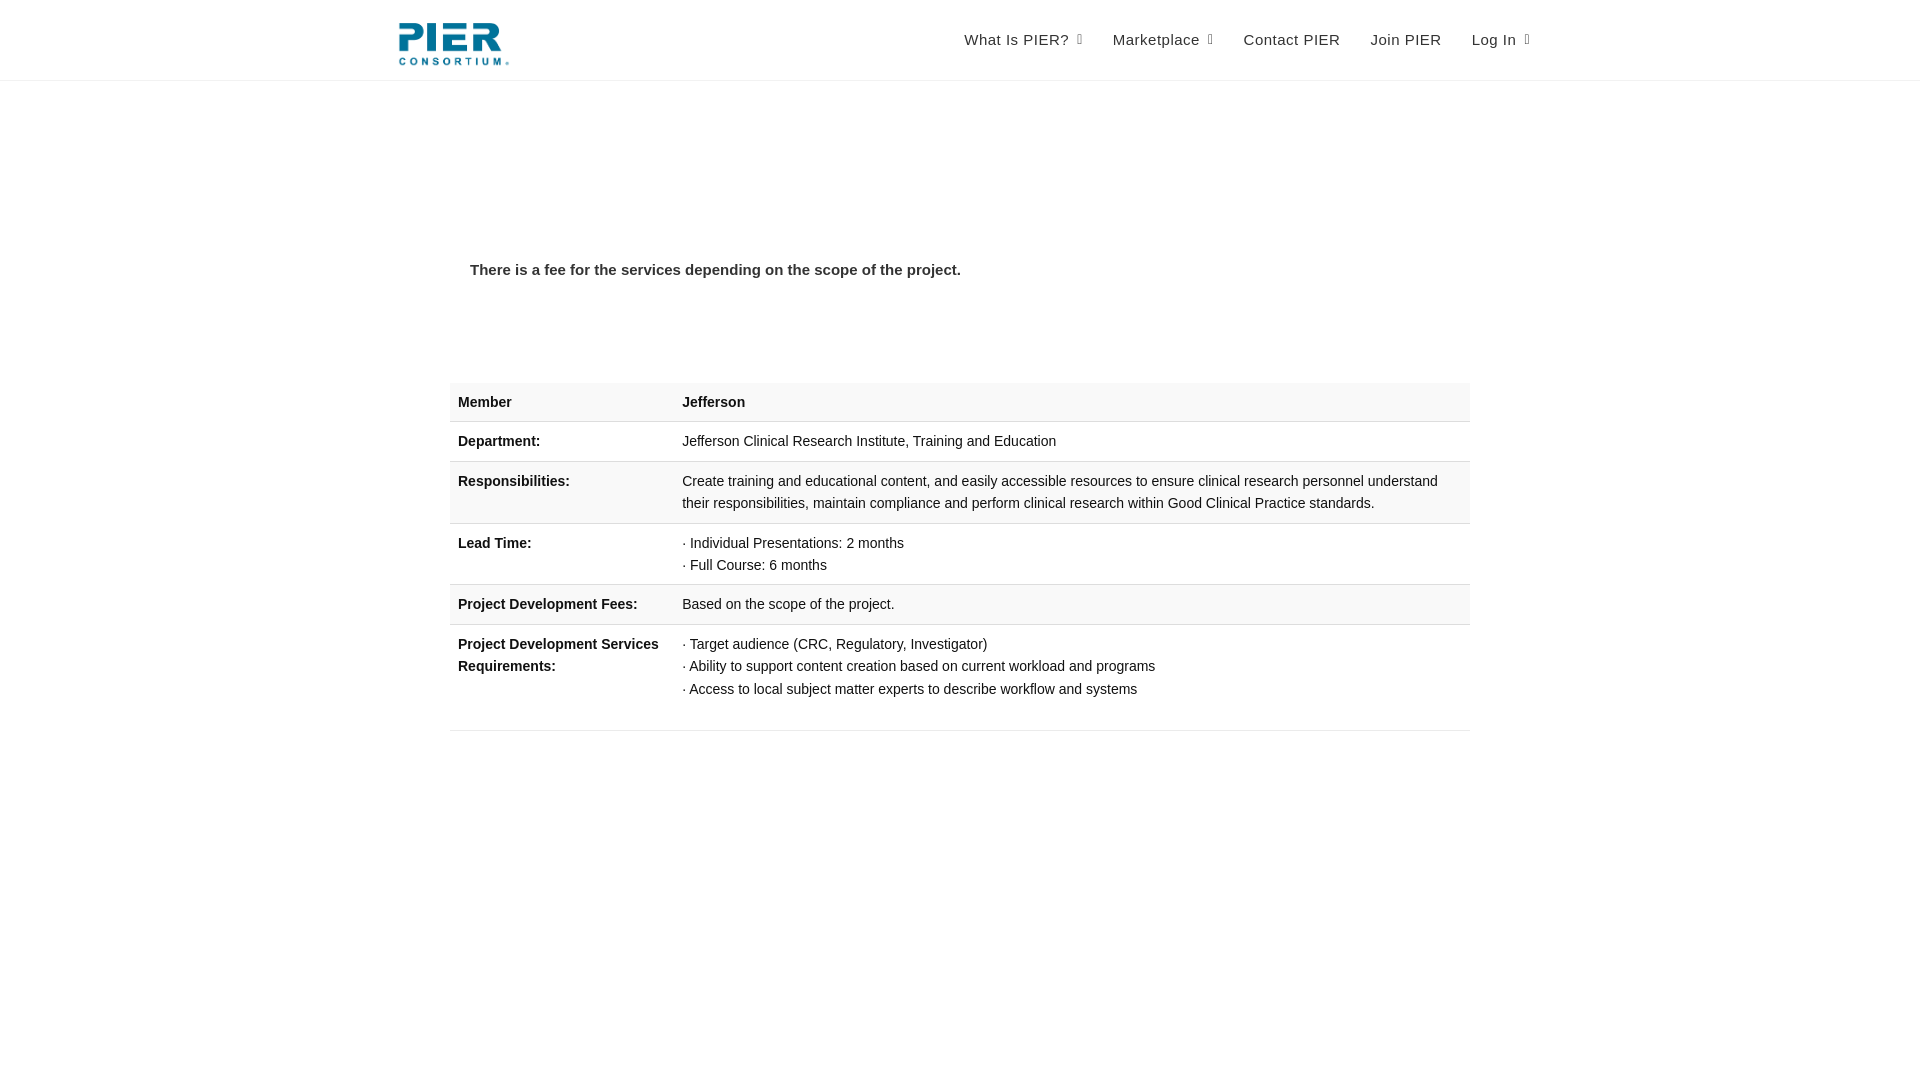 The image size is (1920, 1080). I want to click on Marketplace, so click(1163, 40).